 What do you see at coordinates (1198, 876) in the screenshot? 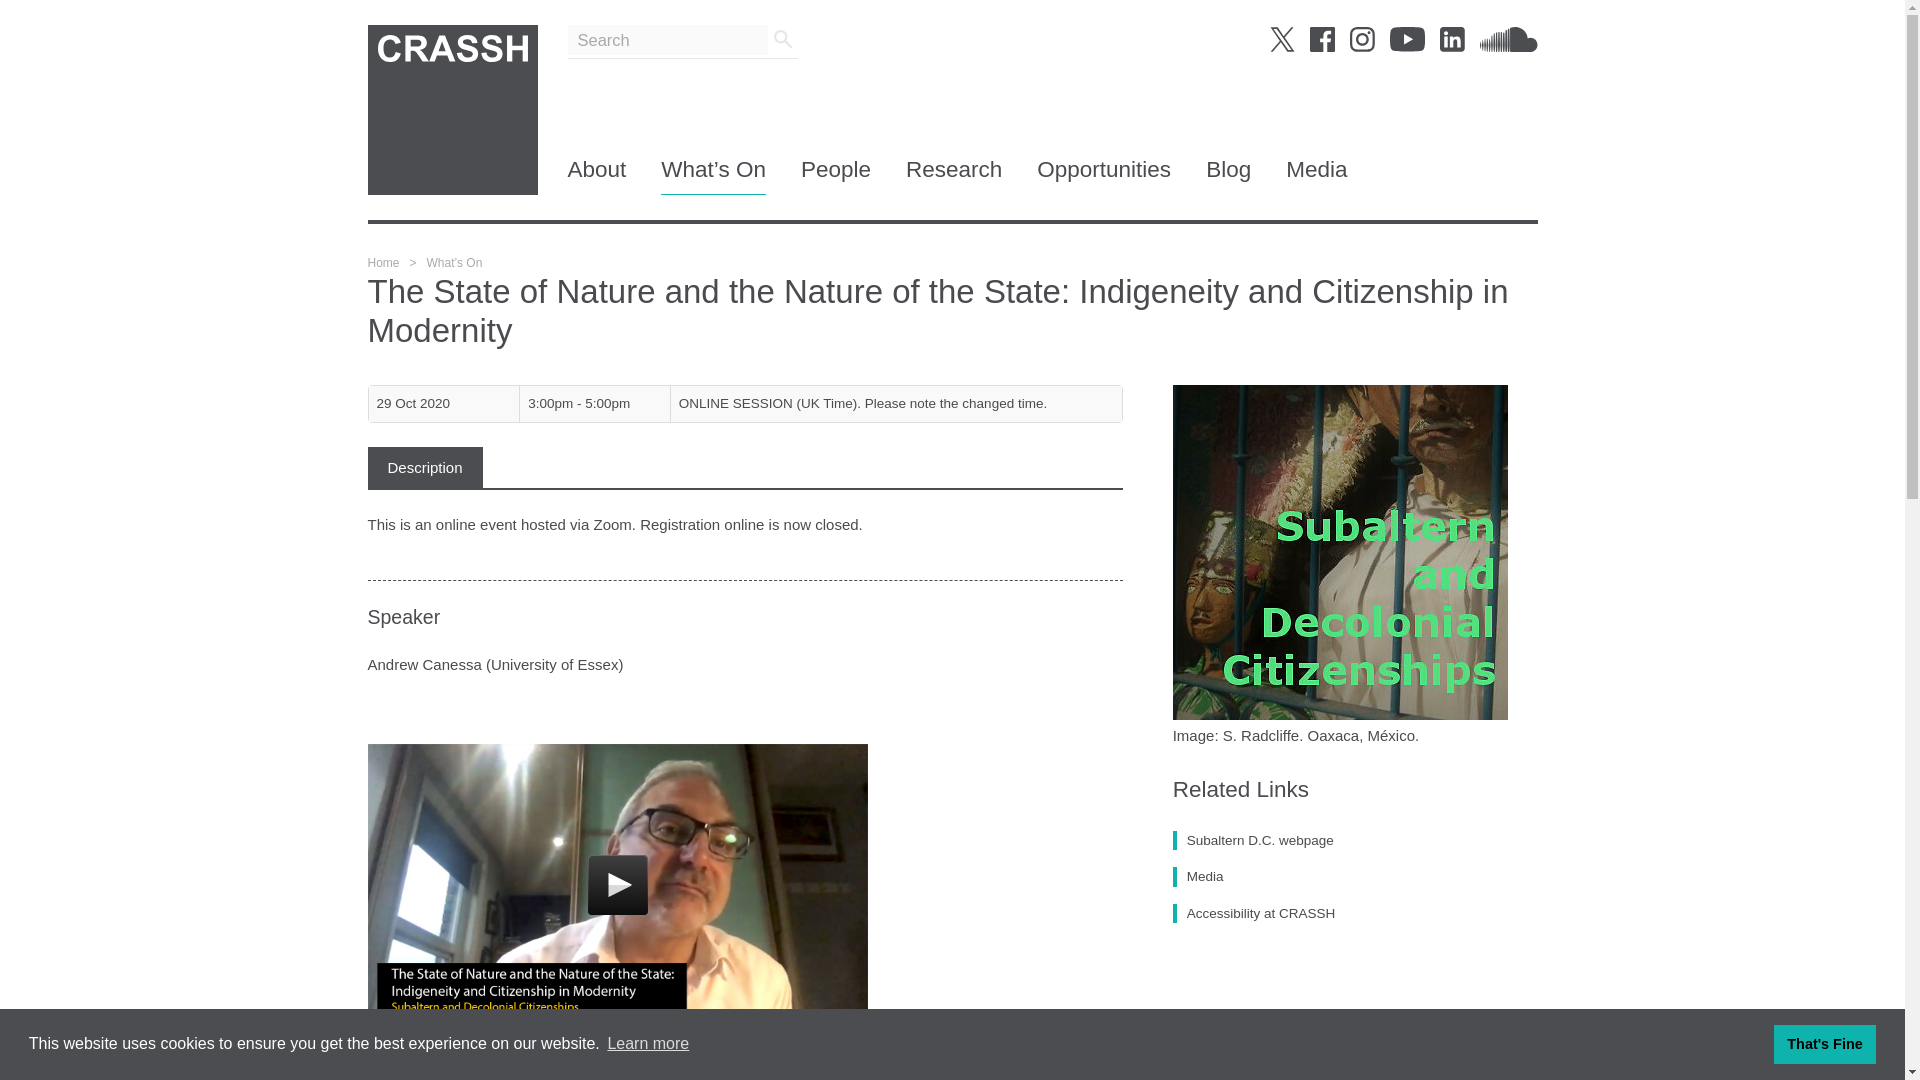
I see `Media` at bounding box center [1198, 876].